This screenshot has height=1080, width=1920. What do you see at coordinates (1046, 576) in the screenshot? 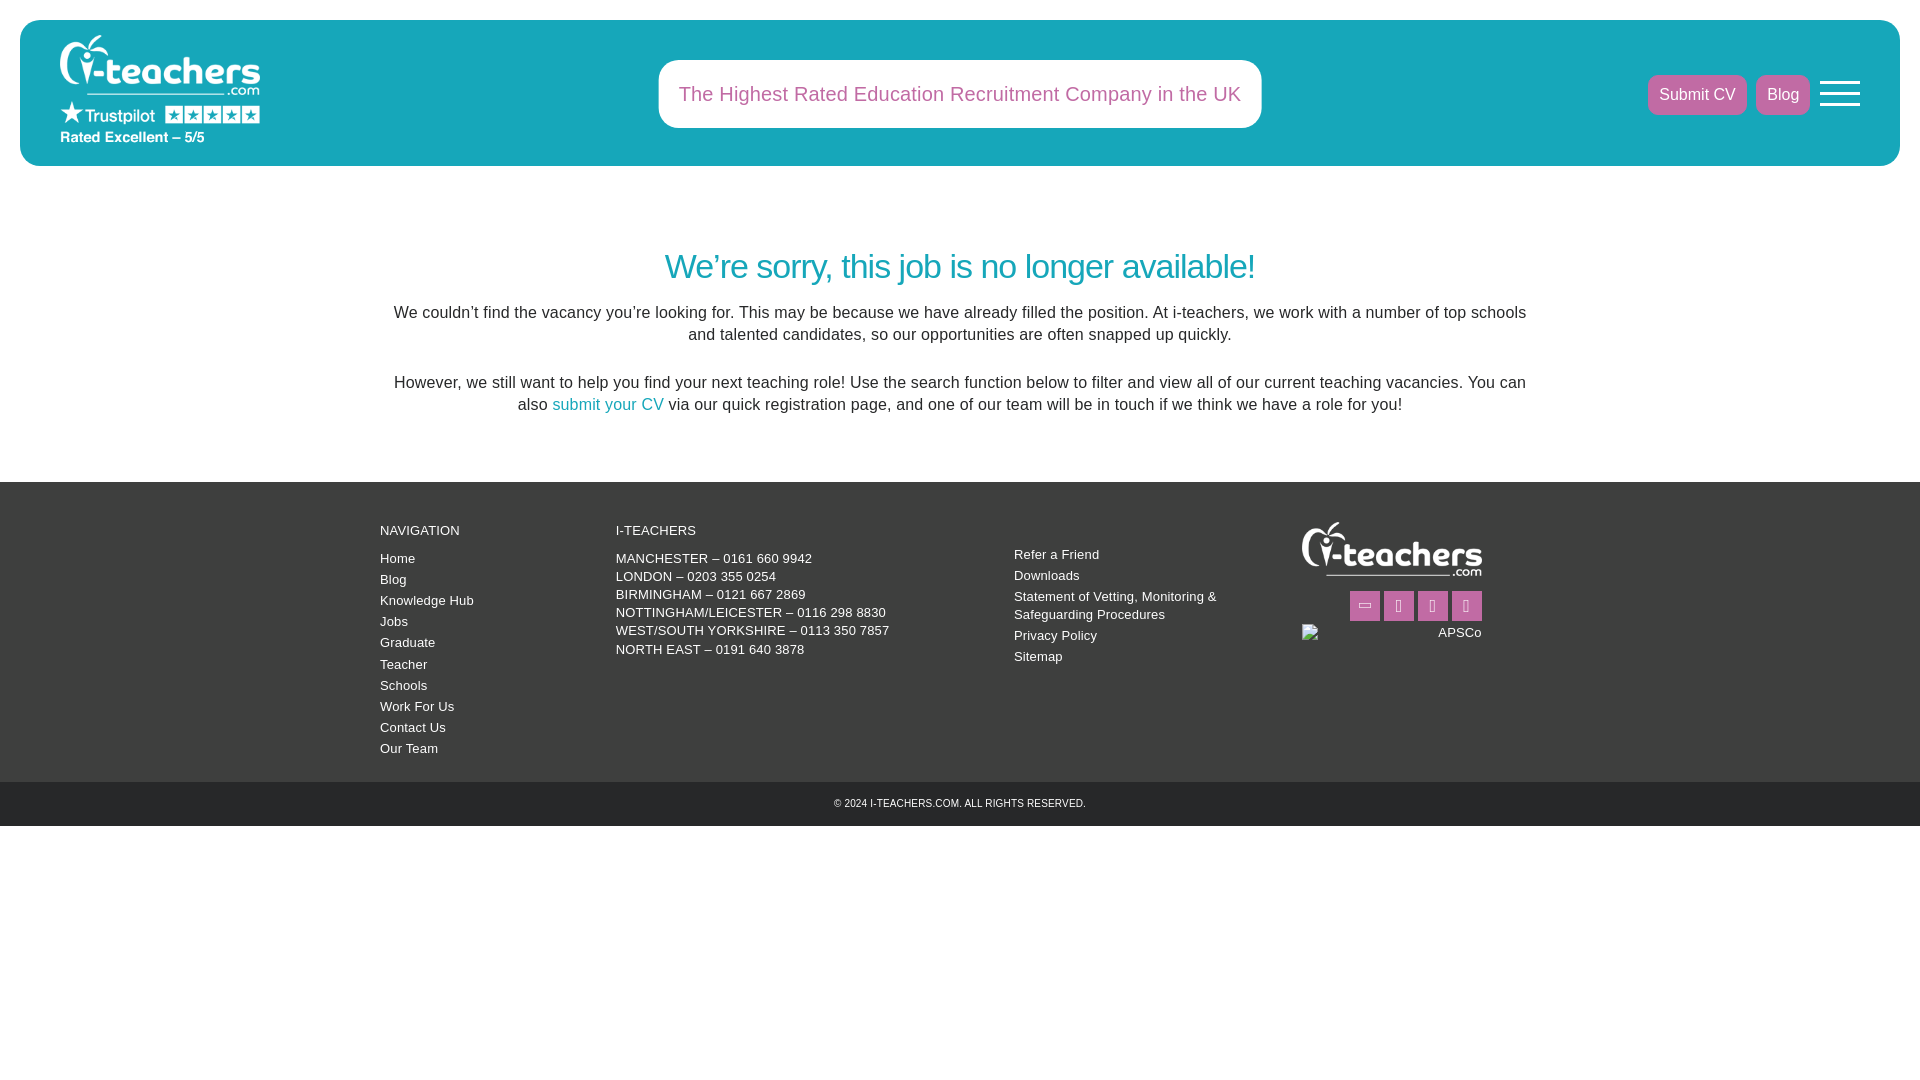
I see `Downloads` at bounding box center [1046, 576].